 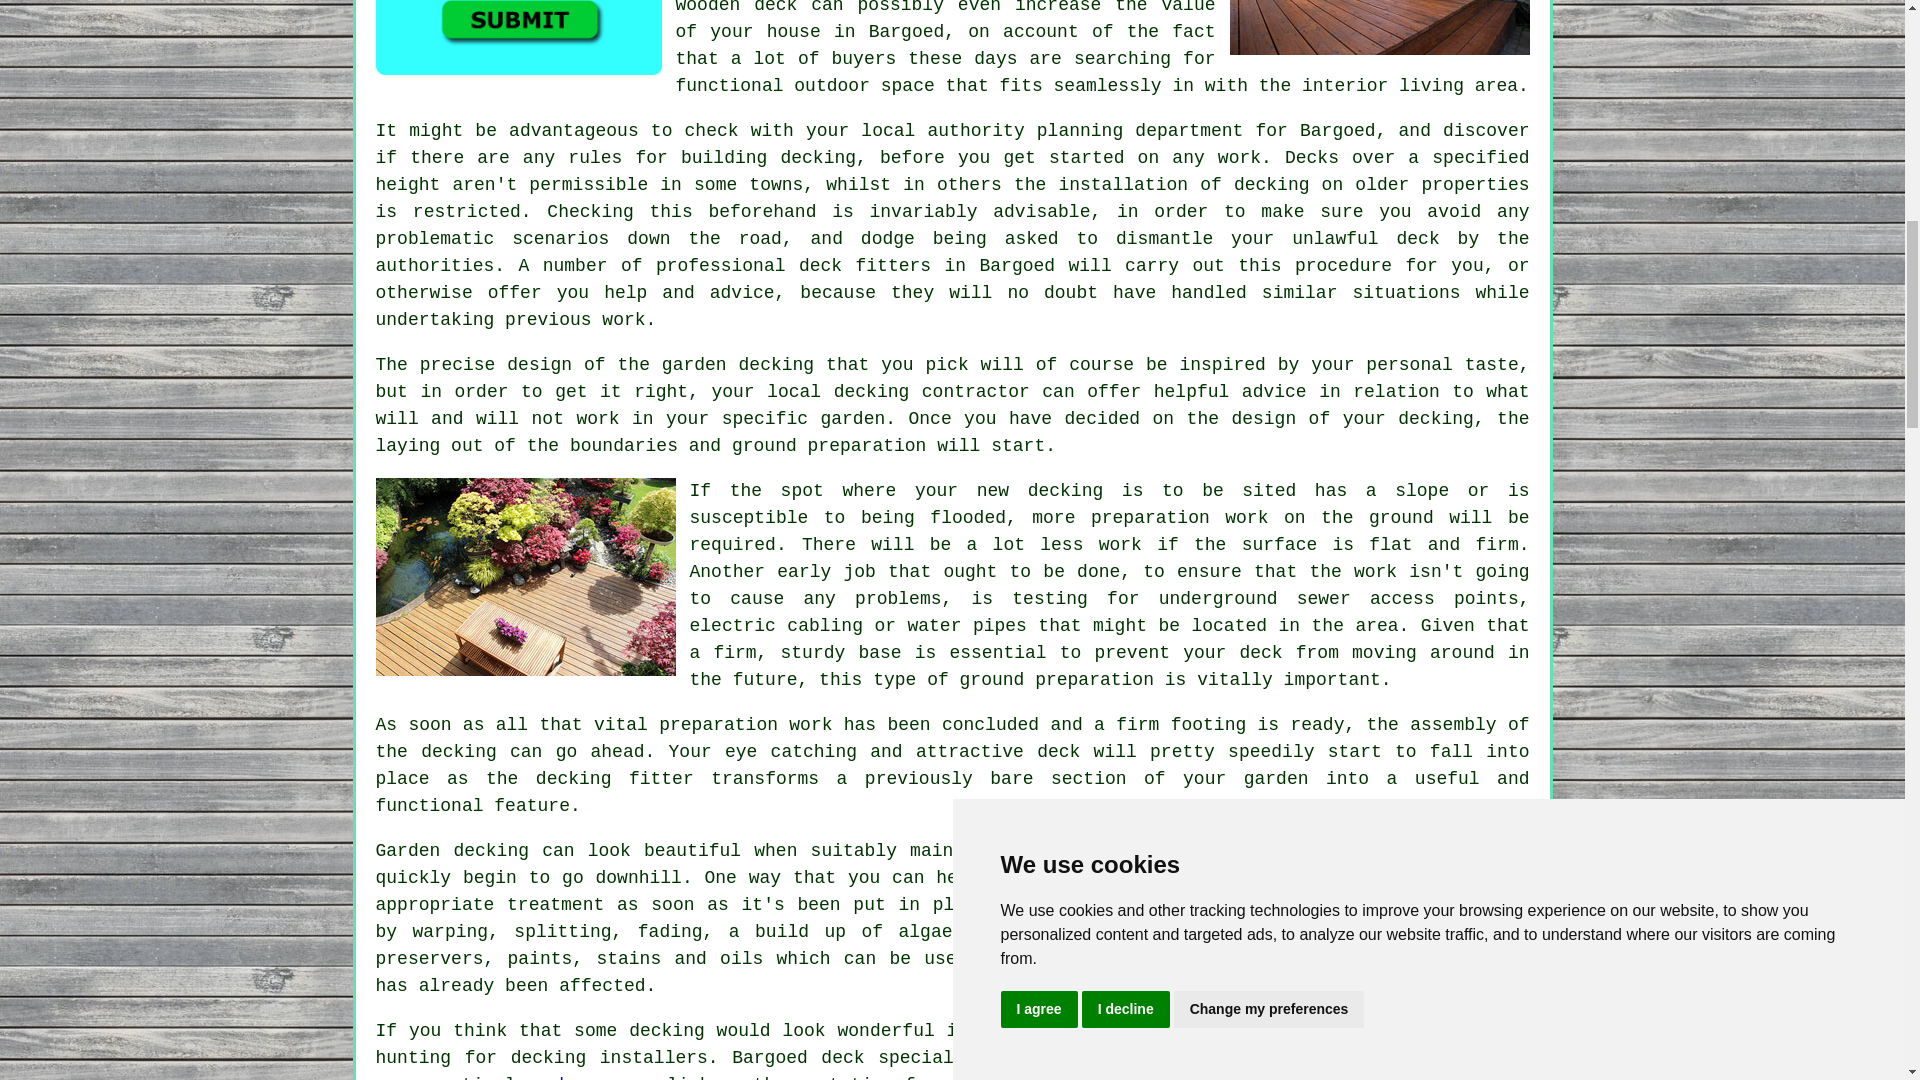 What do you see at coordinates (1380, 28) in the screenshot?
I see `Bargoed Decking Fitter - Deck Fitters Bargoed` at bounding box center [1380, 28].